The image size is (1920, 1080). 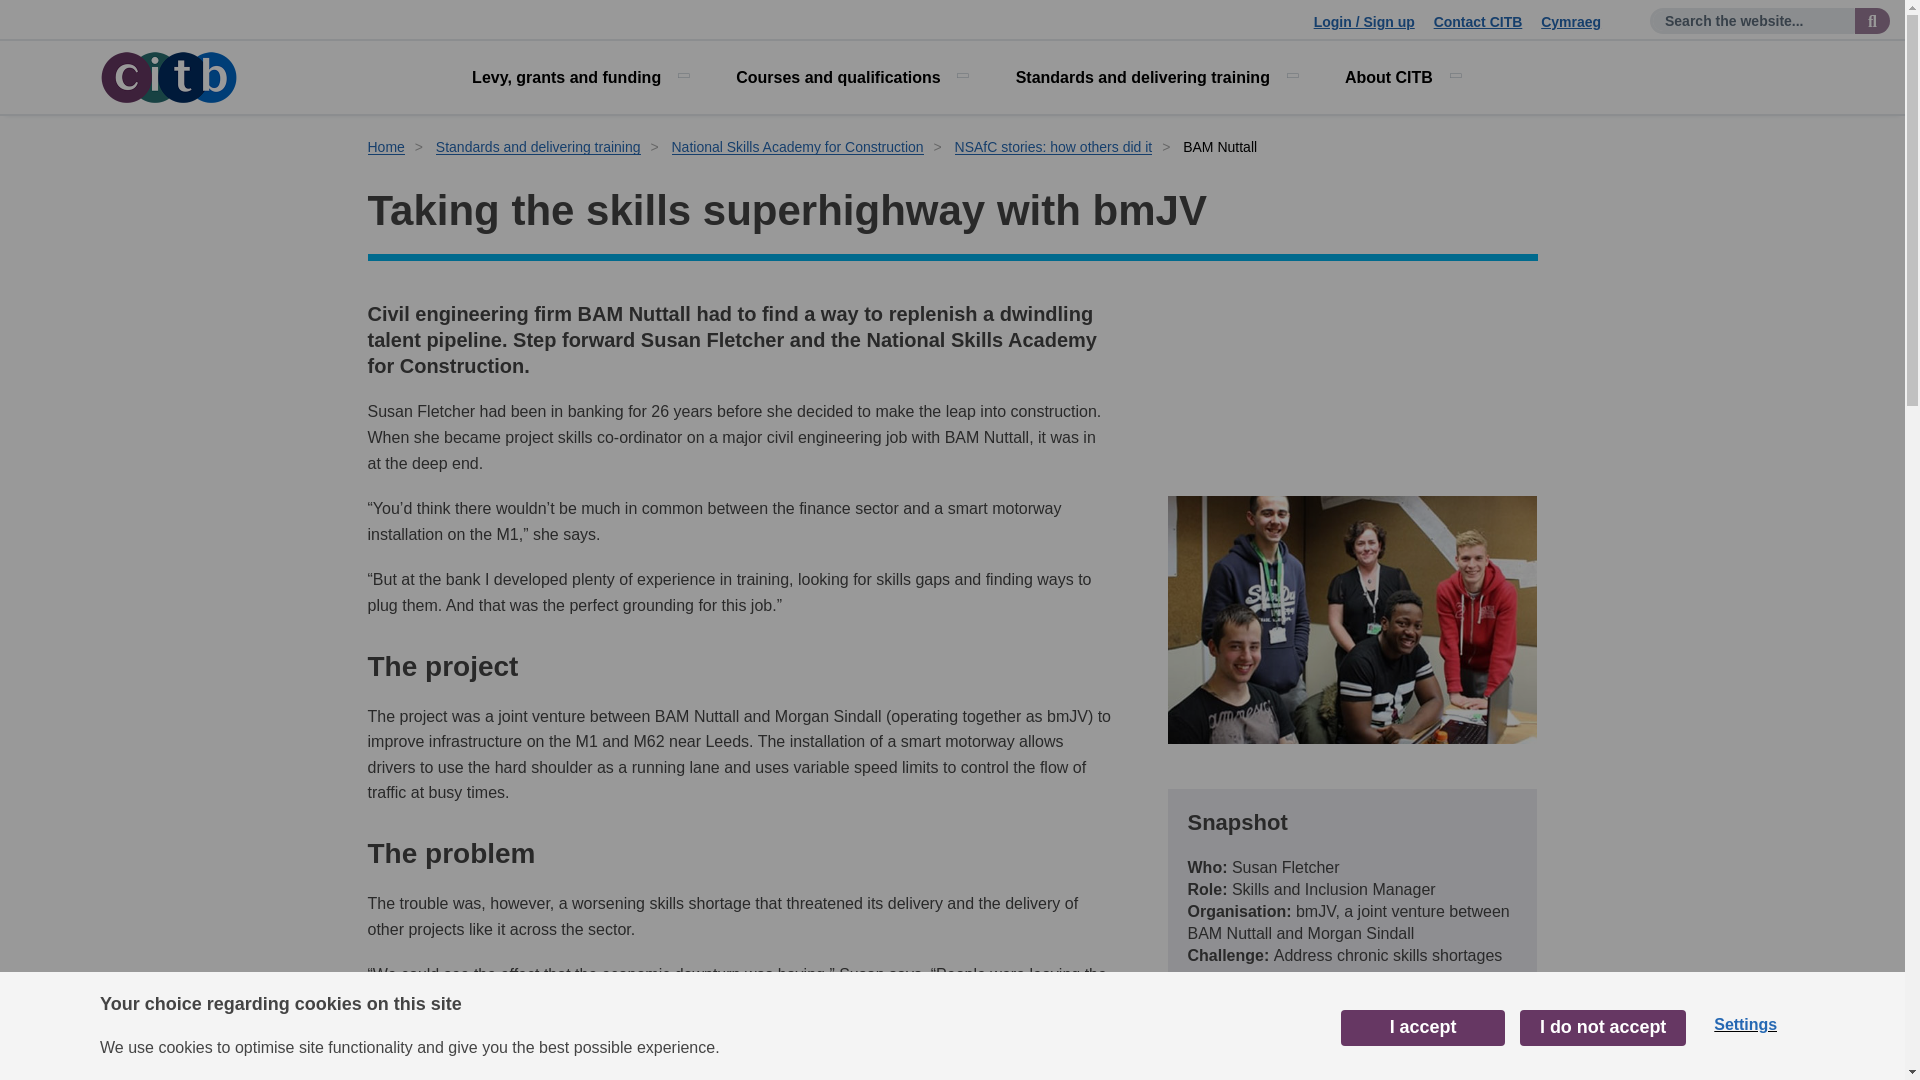 What do you see at coordinates (1745, 1056) in the screenshot?
I see `Settings` at bounding box center [1745, 1056].